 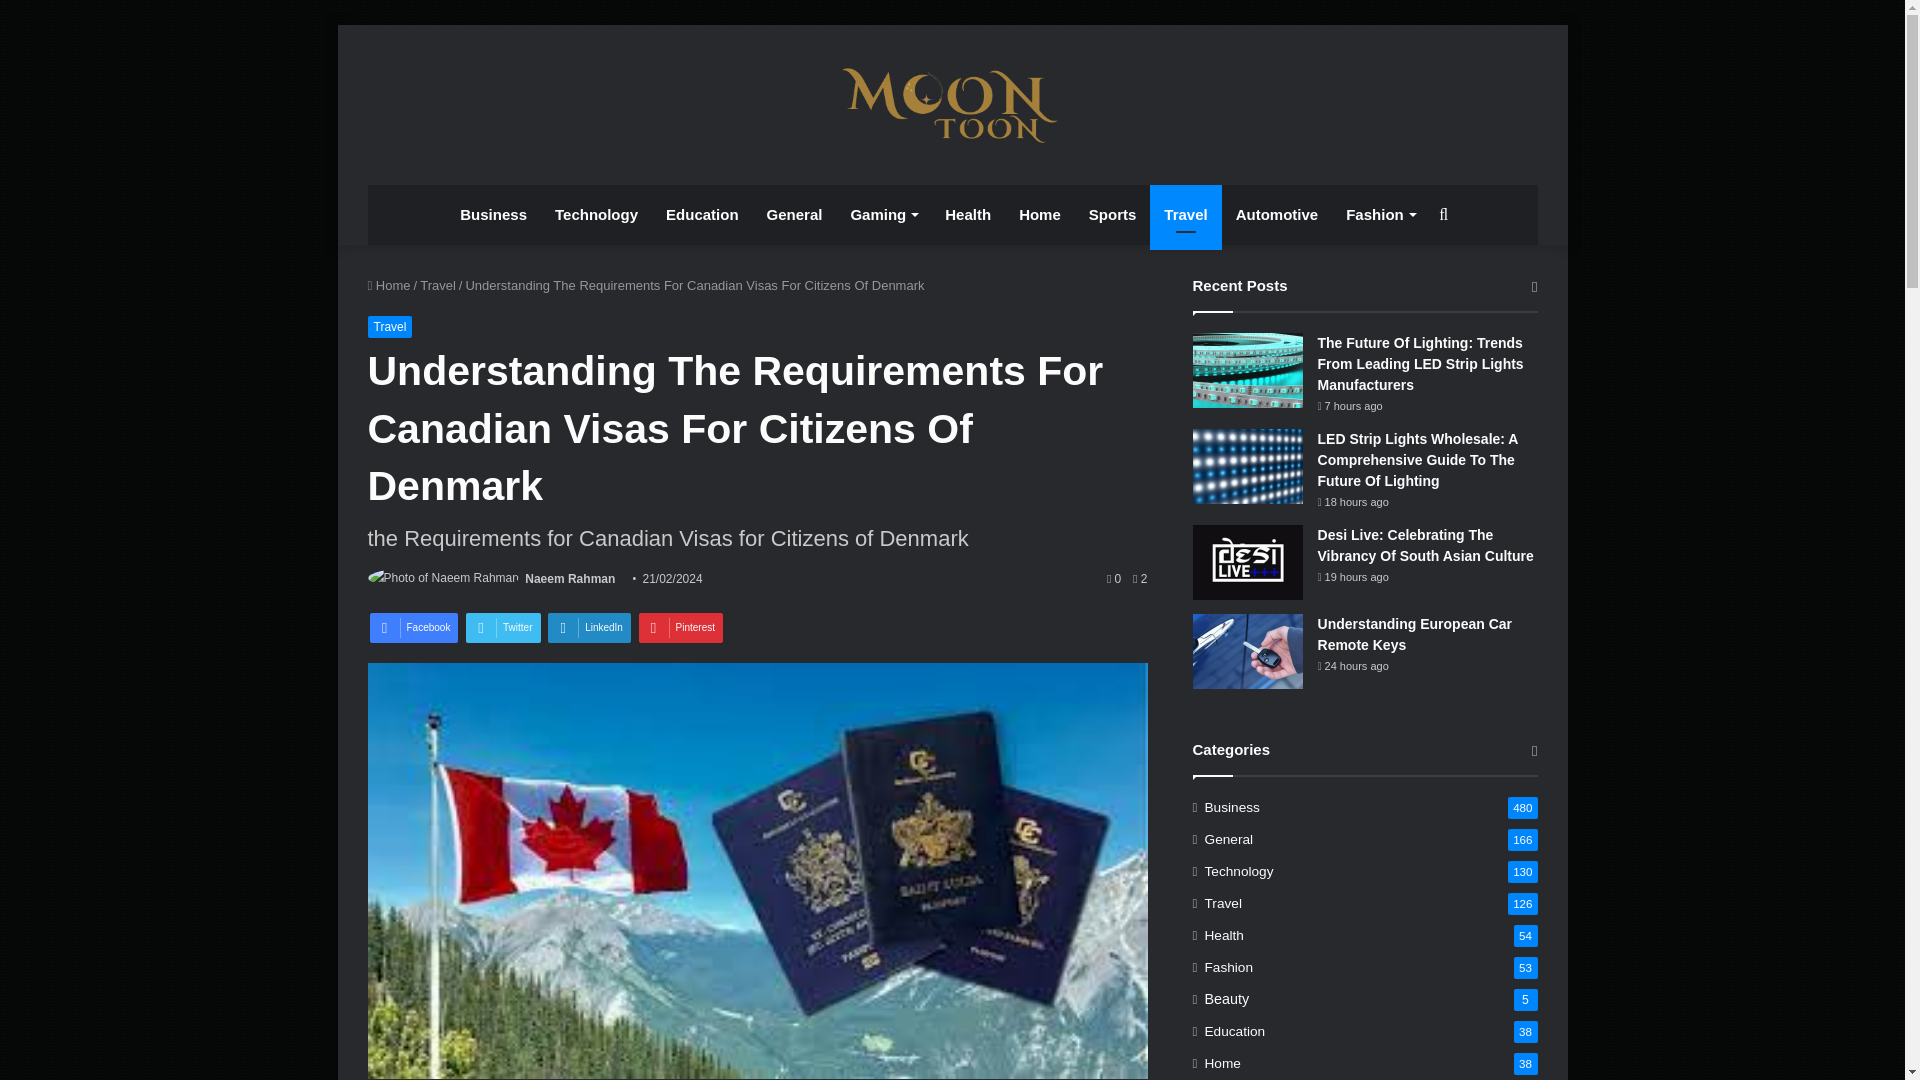 What do you see at coordinates (596, 214) in the screenshot?
I see `Technology` at bounding box center [596, 214].